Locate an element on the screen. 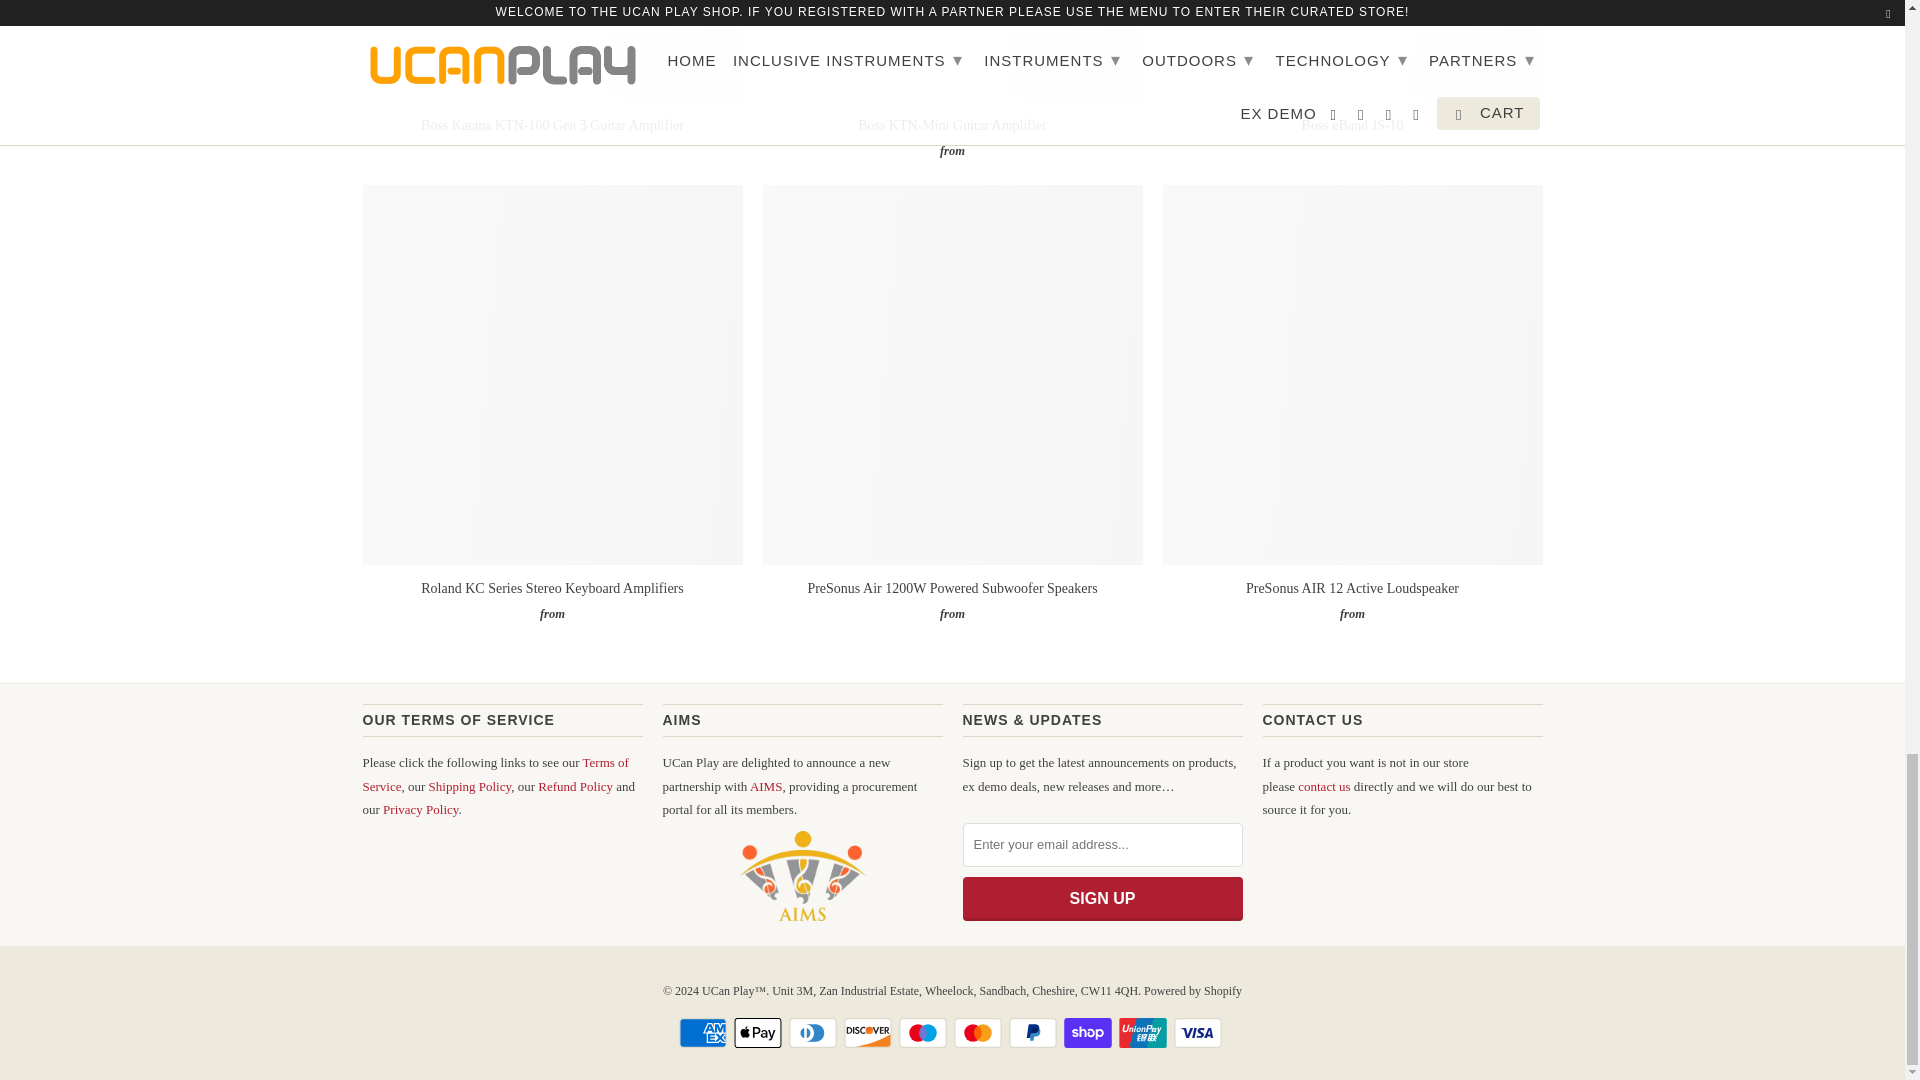  Diners Club is located at coordinates (814, 1032).